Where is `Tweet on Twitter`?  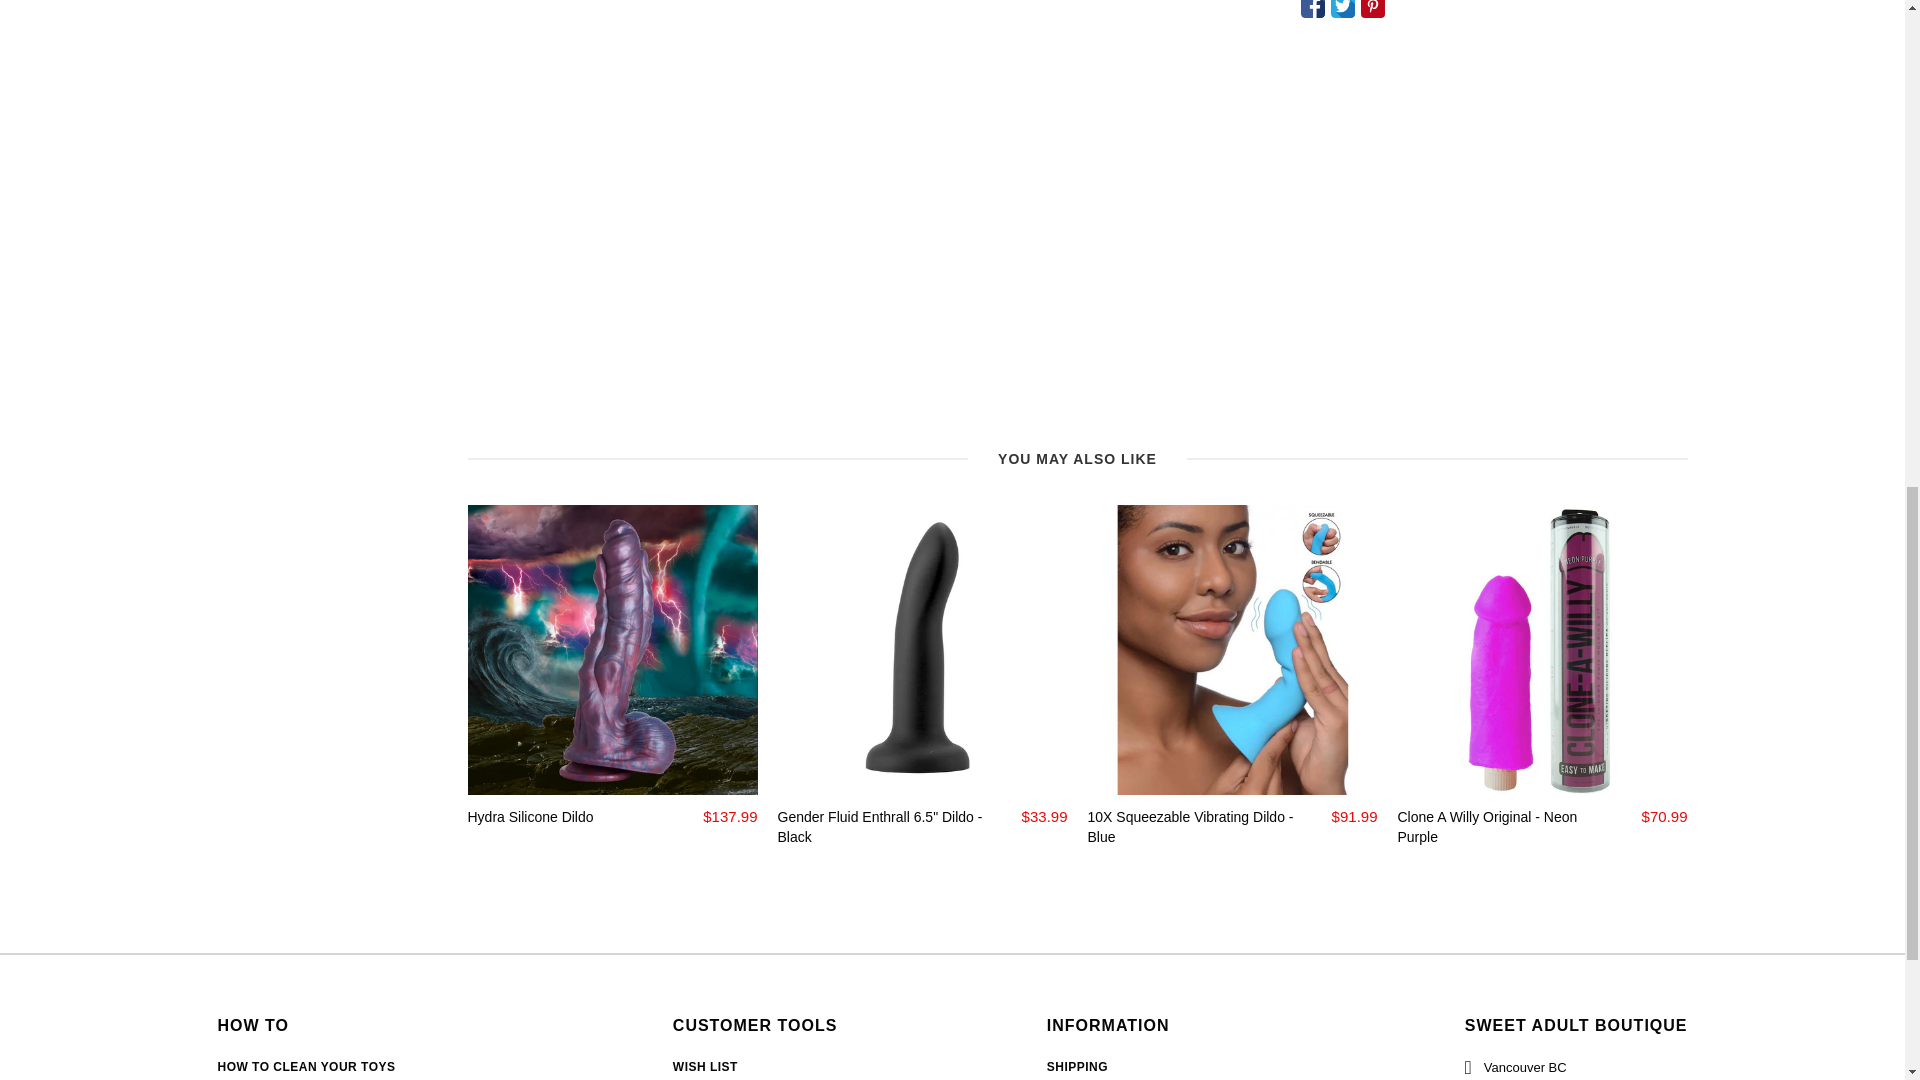 Tweet on Twitter is located at coordinates (1342, 9).